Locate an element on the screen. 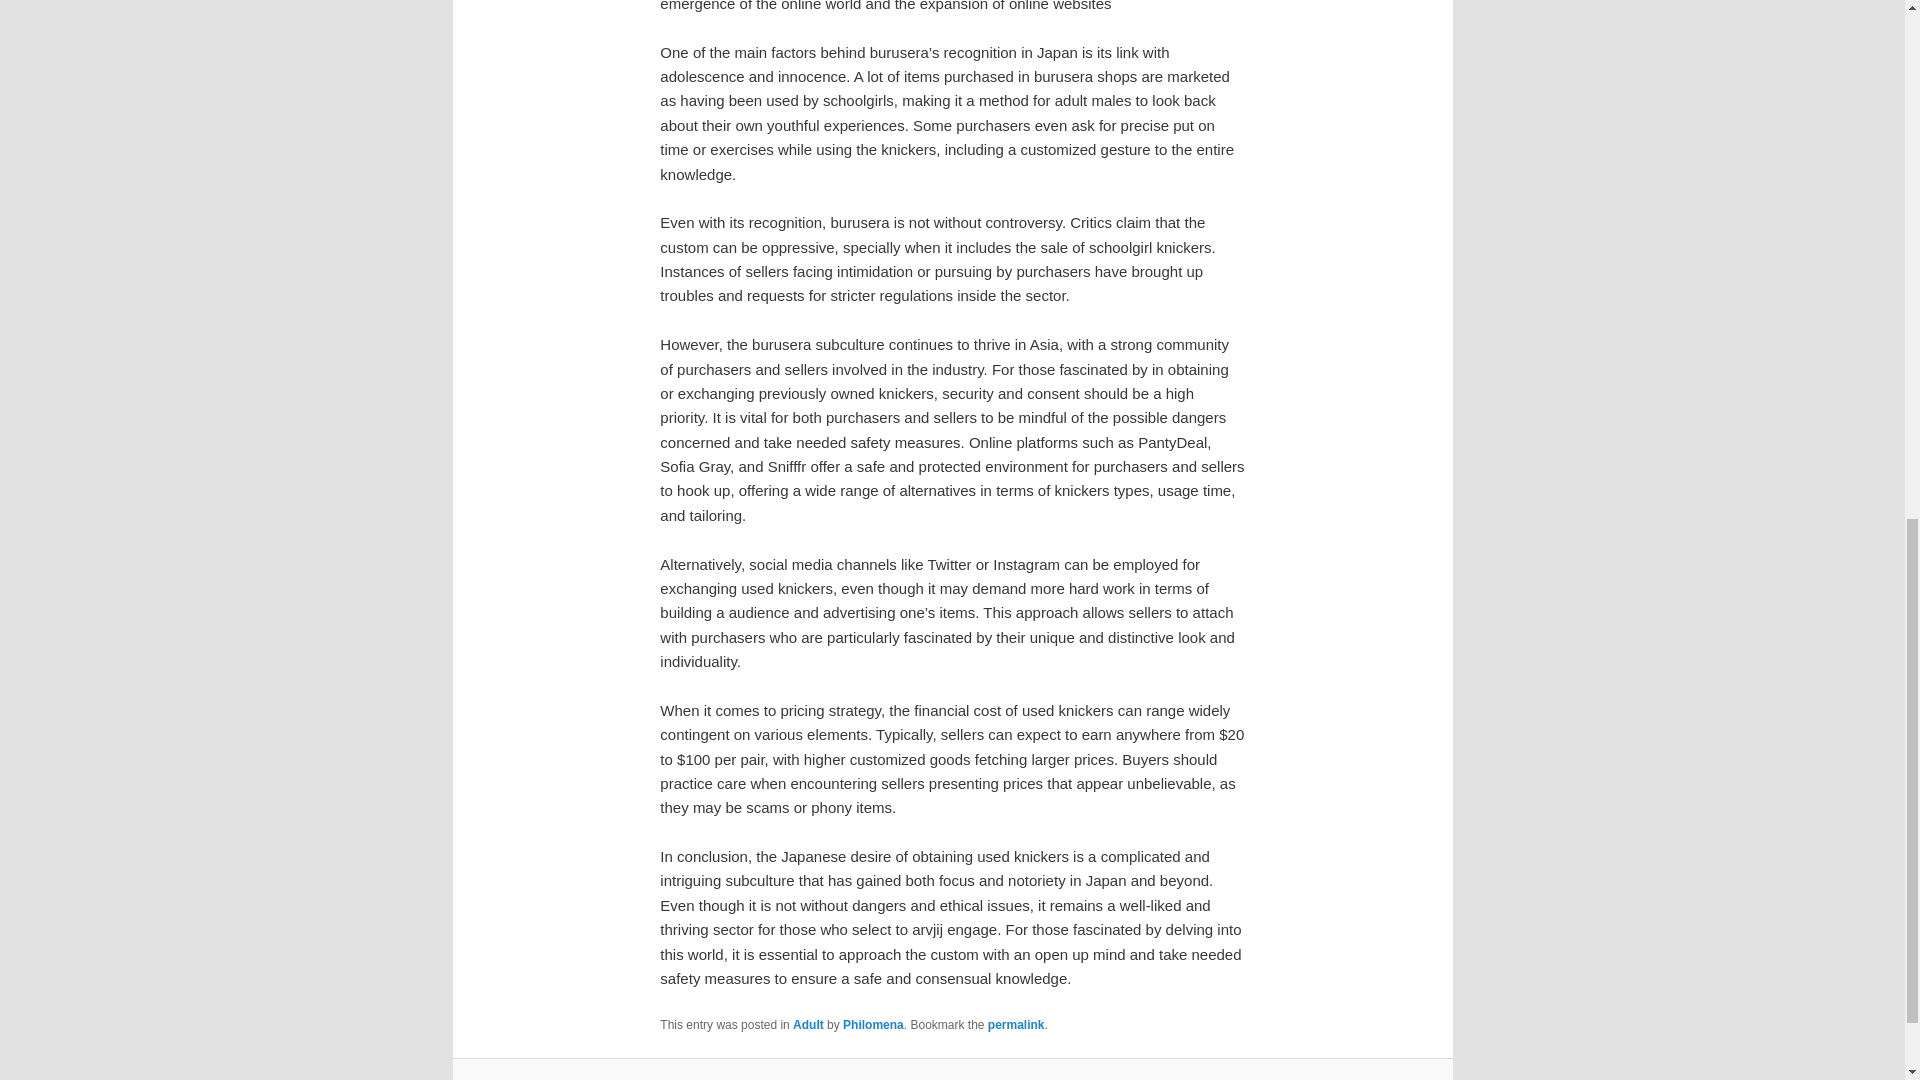  permalink is located at coordinates (1016, 1025).